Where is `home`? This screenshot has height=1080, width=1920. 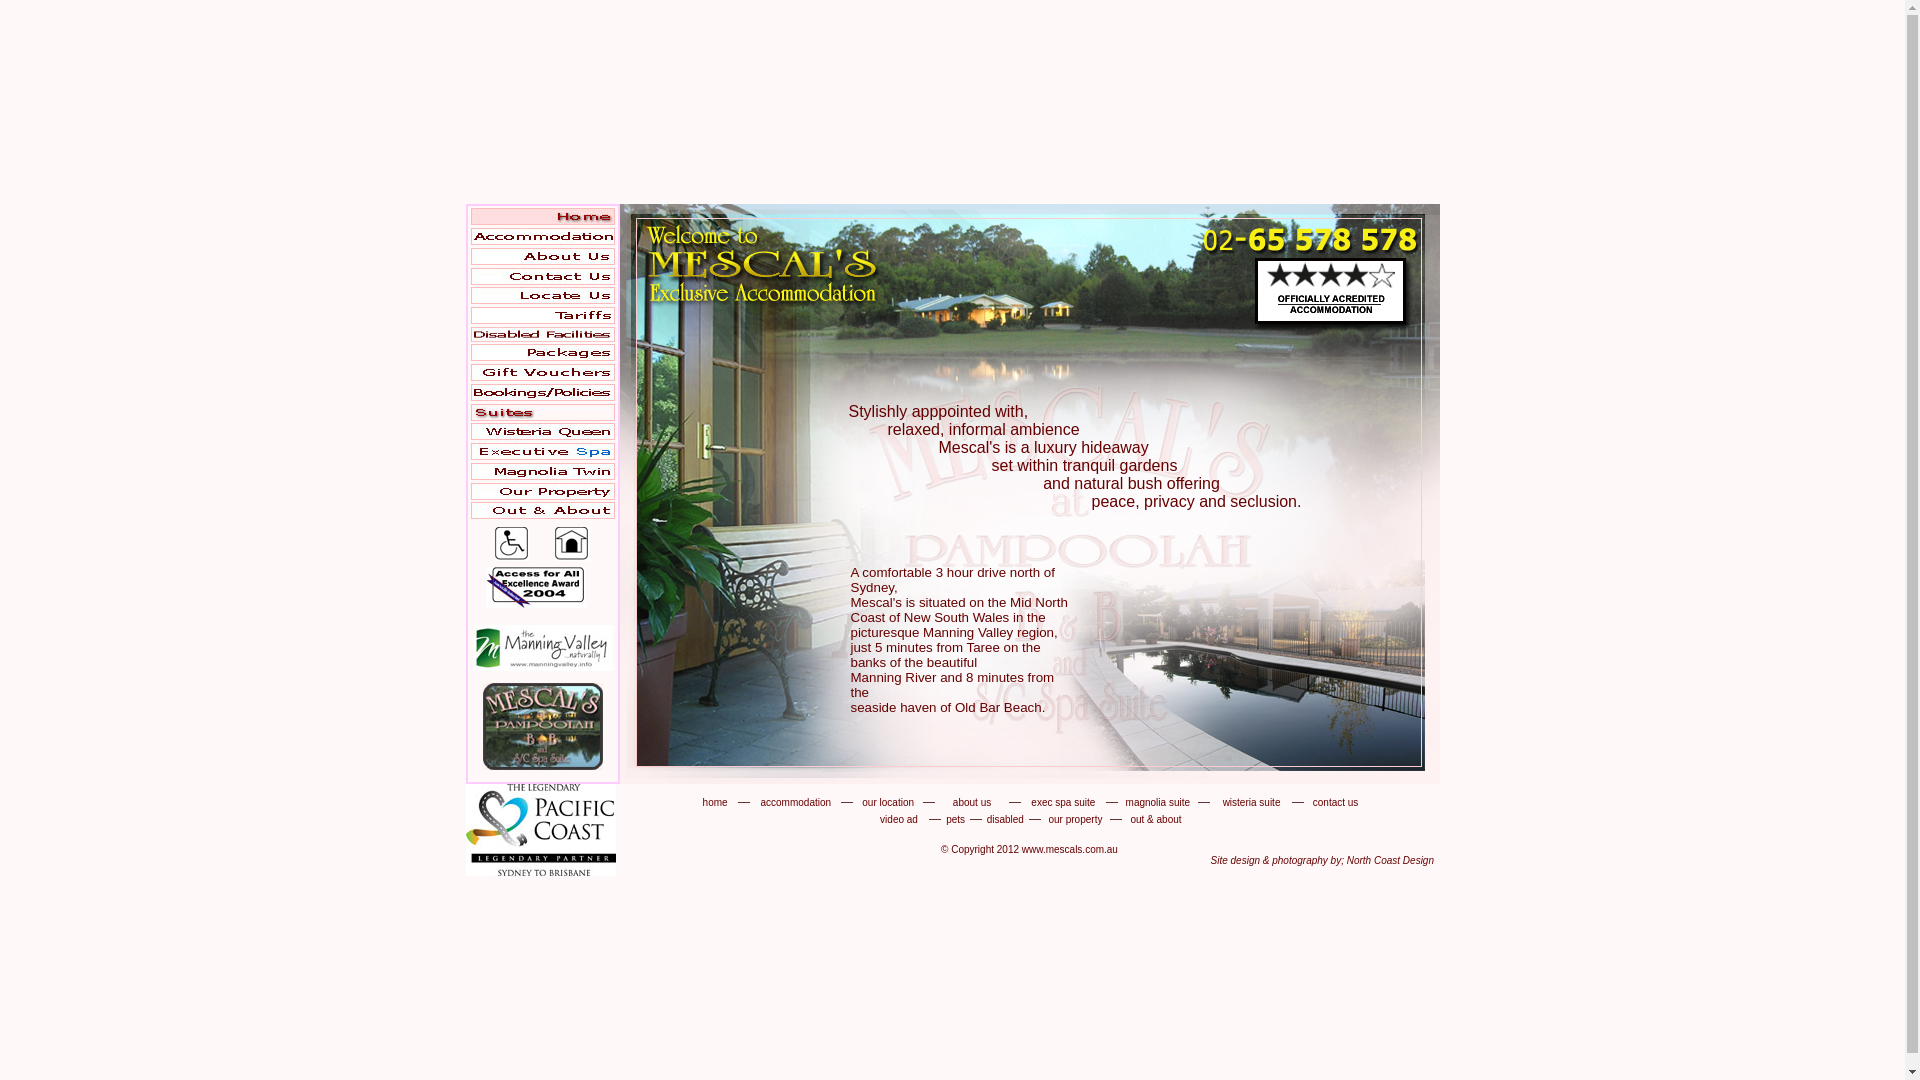 home is located at coordinates (716, 802).